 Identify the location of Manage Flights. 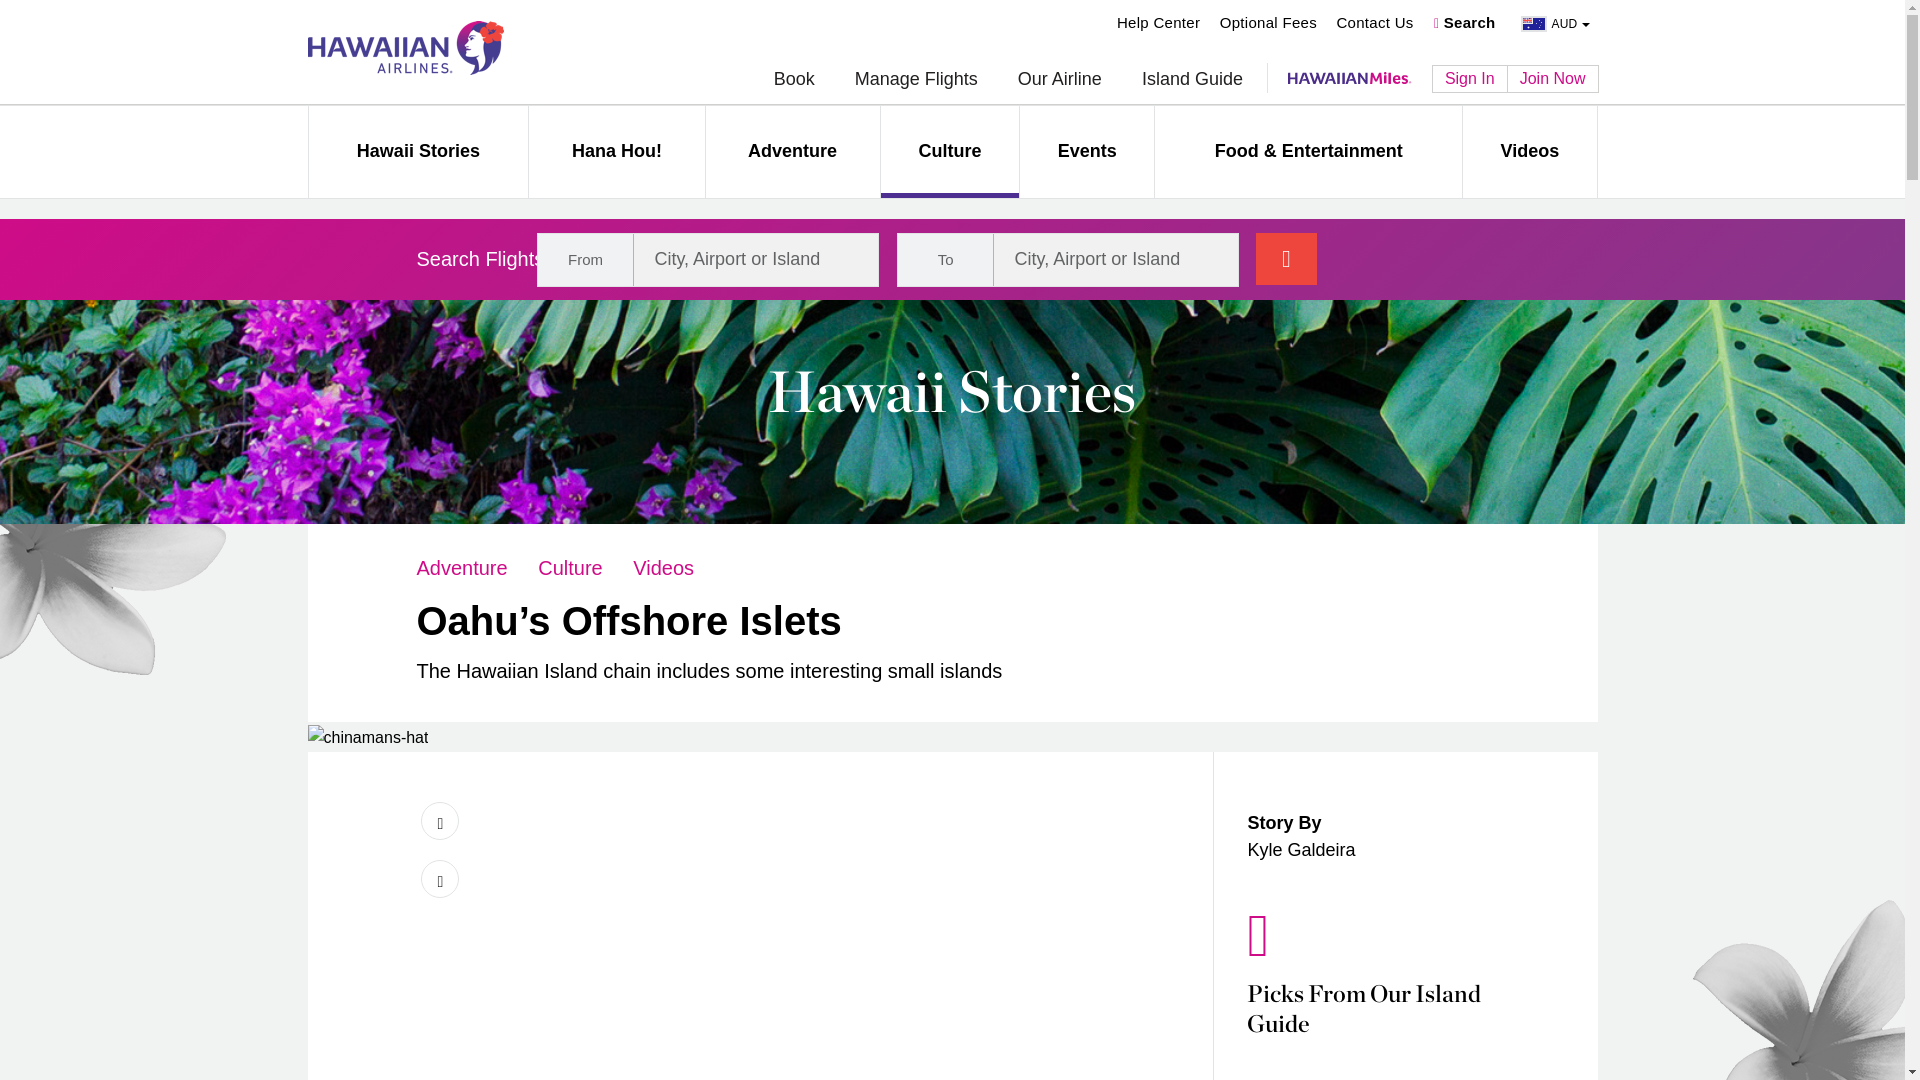
(916, 80).